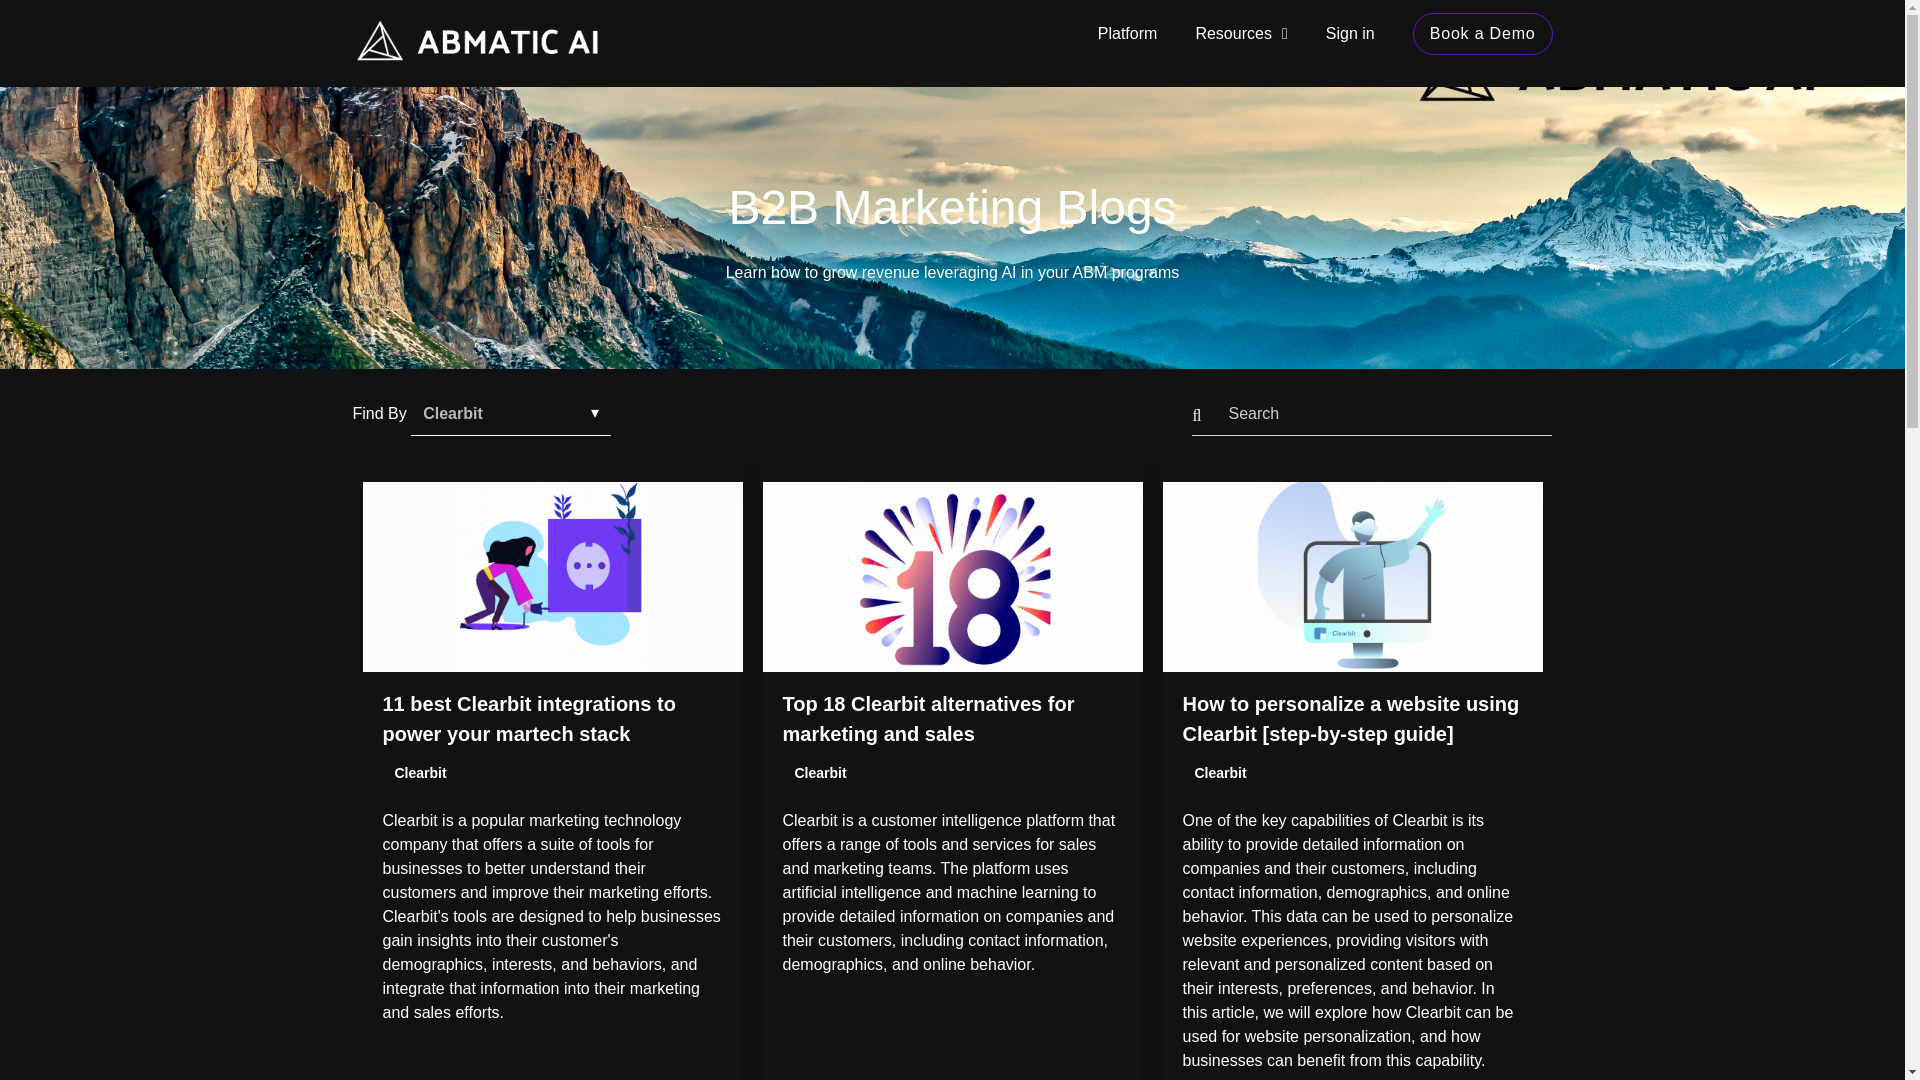 The image size is (1920, 1080). Describe the element at coordinates (820, 773) in the screenshot. I see `Clearbit` at that location.